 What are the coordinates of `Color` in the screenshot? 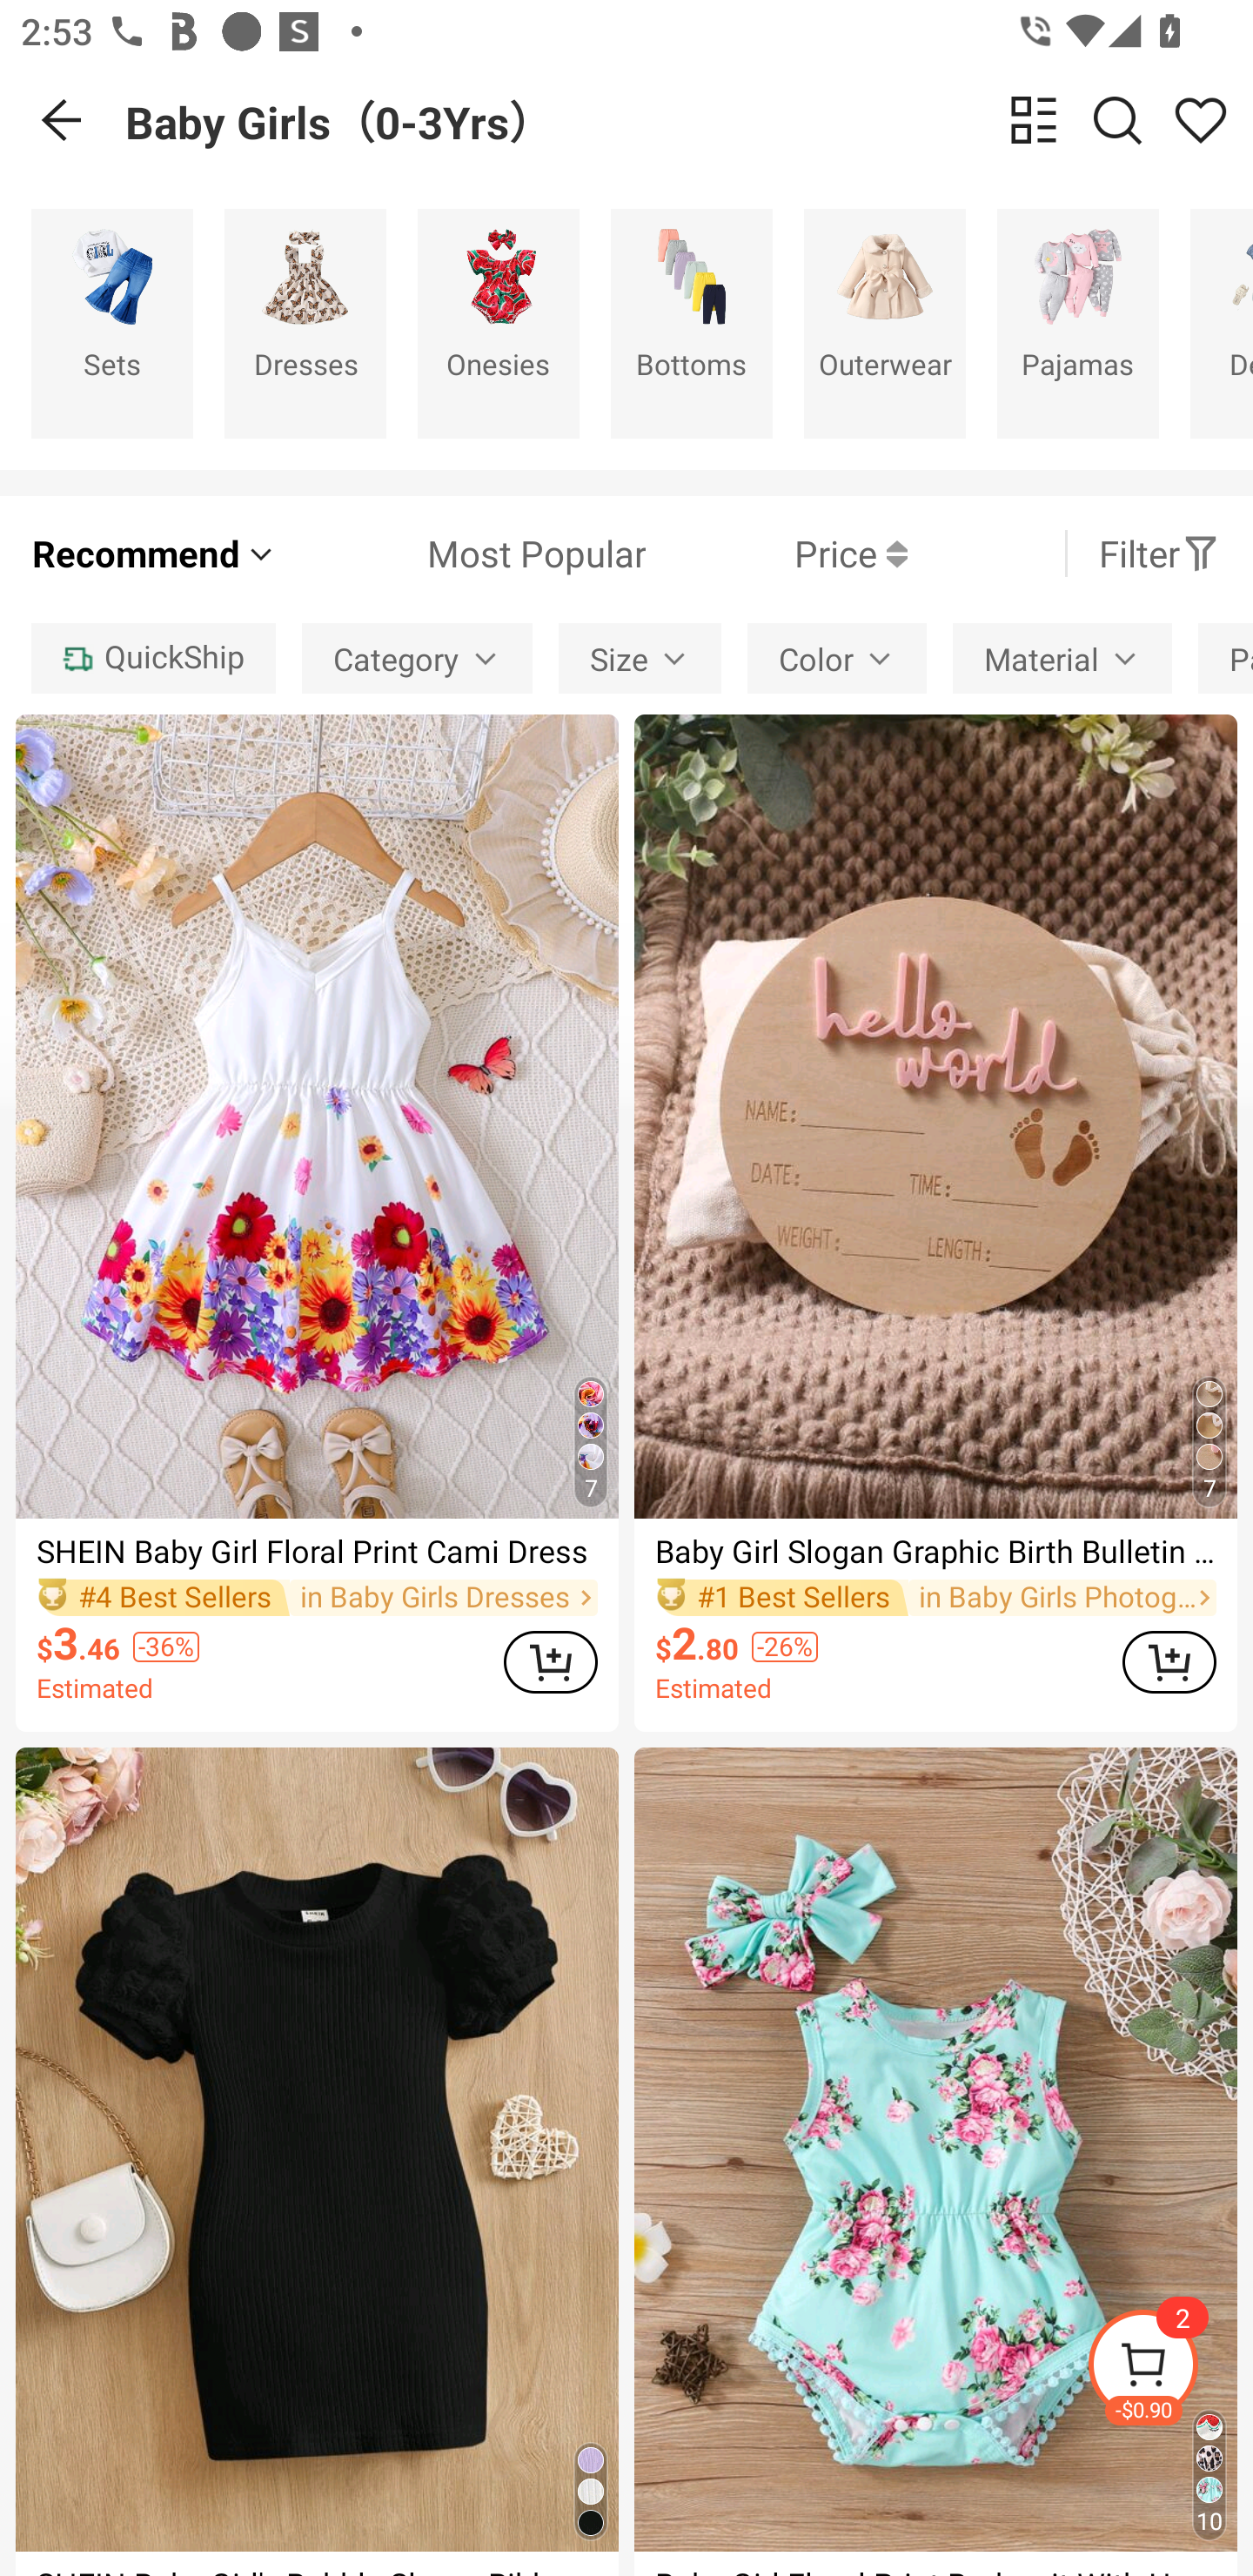 It's located at (837, 658).